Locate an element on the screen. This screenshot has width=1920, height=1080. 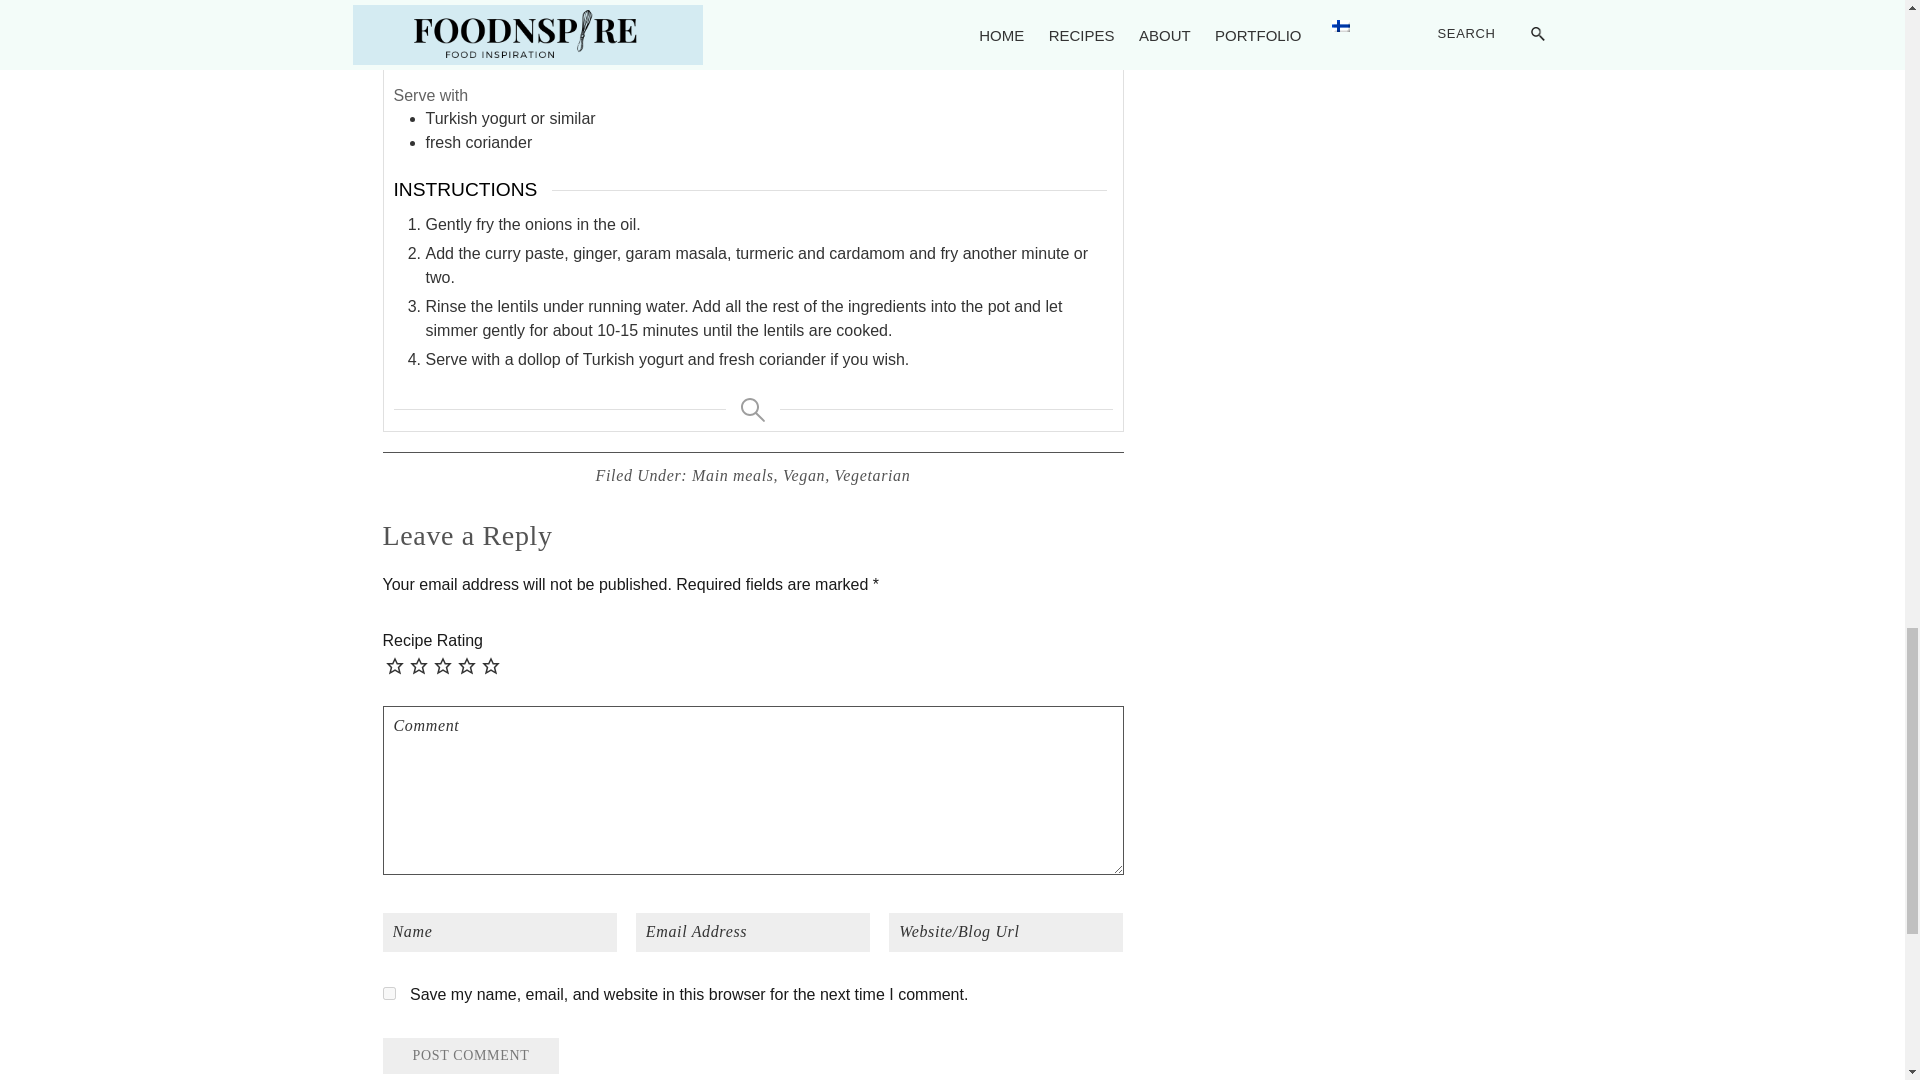
Vegan is located at coordinates (804, 474).